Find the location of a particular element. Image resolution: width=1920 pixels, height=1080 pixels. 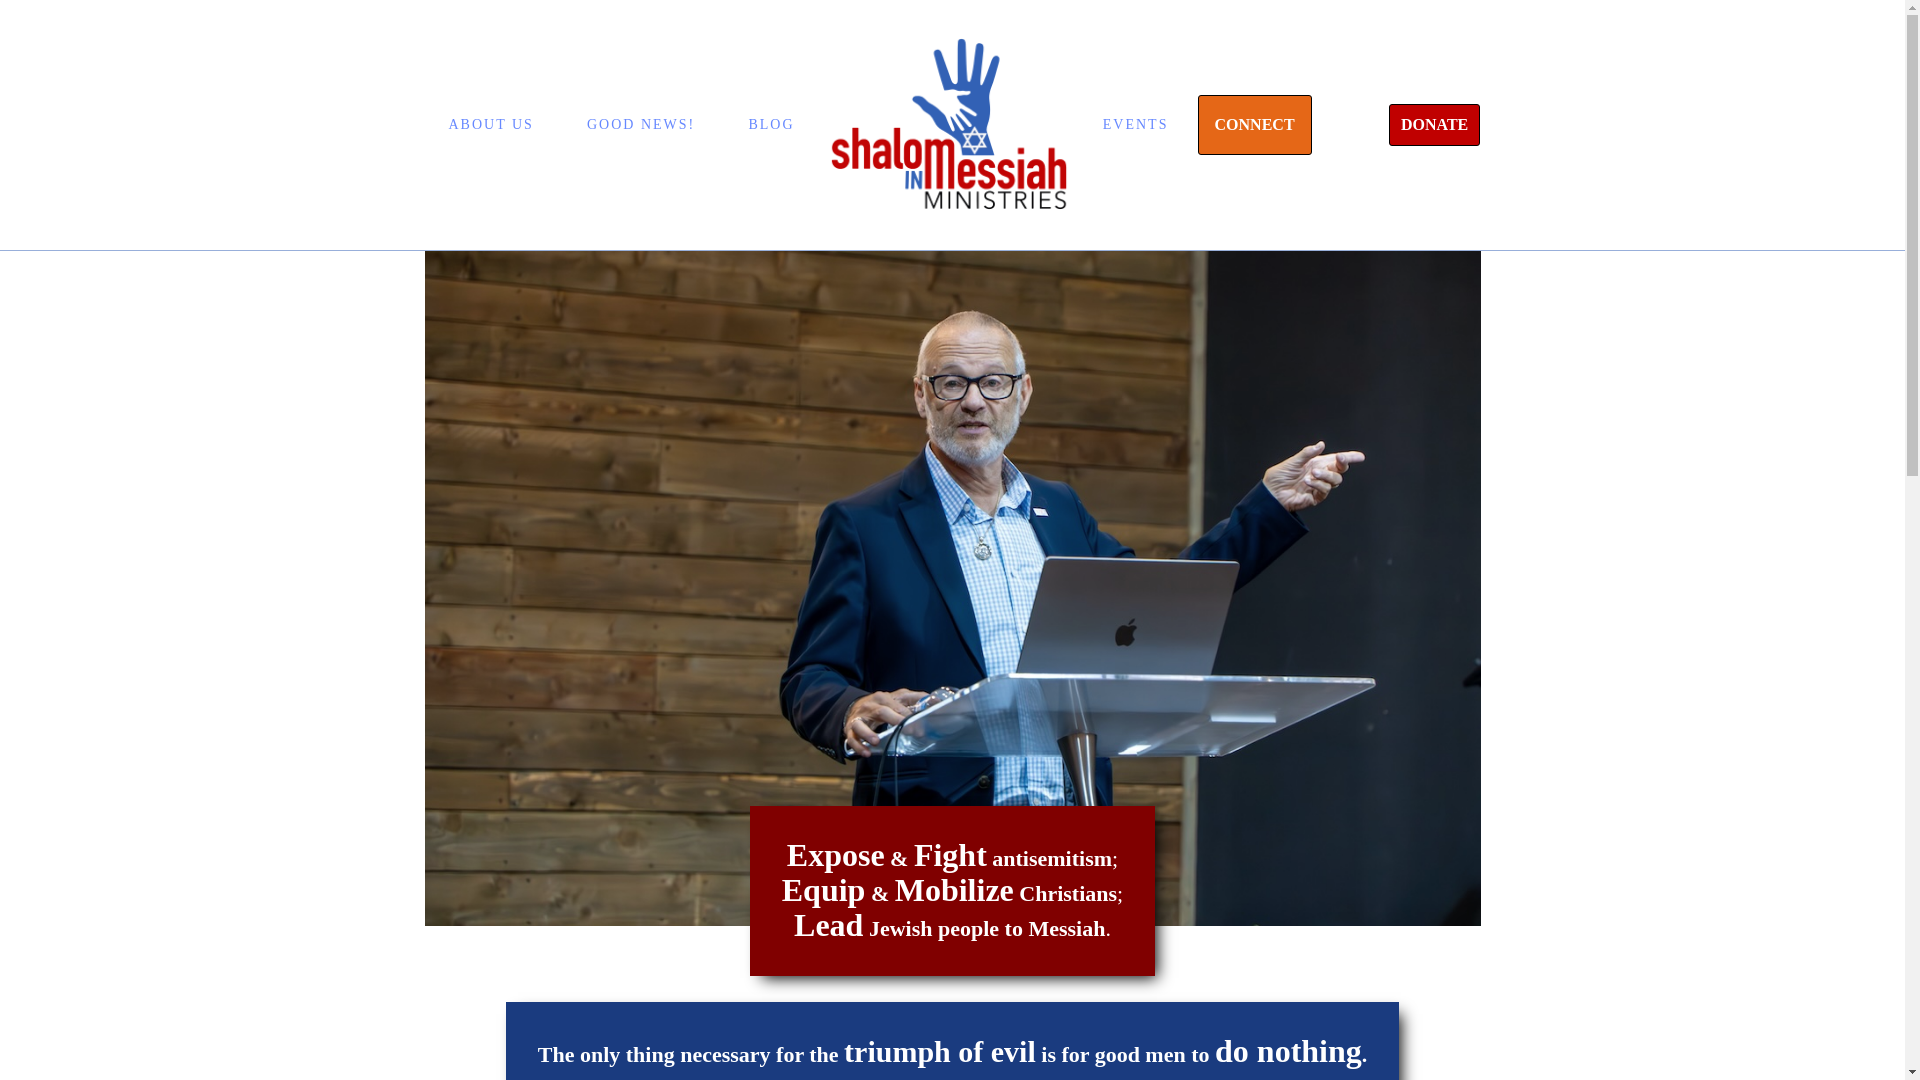

ABOUT US is located at coordinates (490, 124).